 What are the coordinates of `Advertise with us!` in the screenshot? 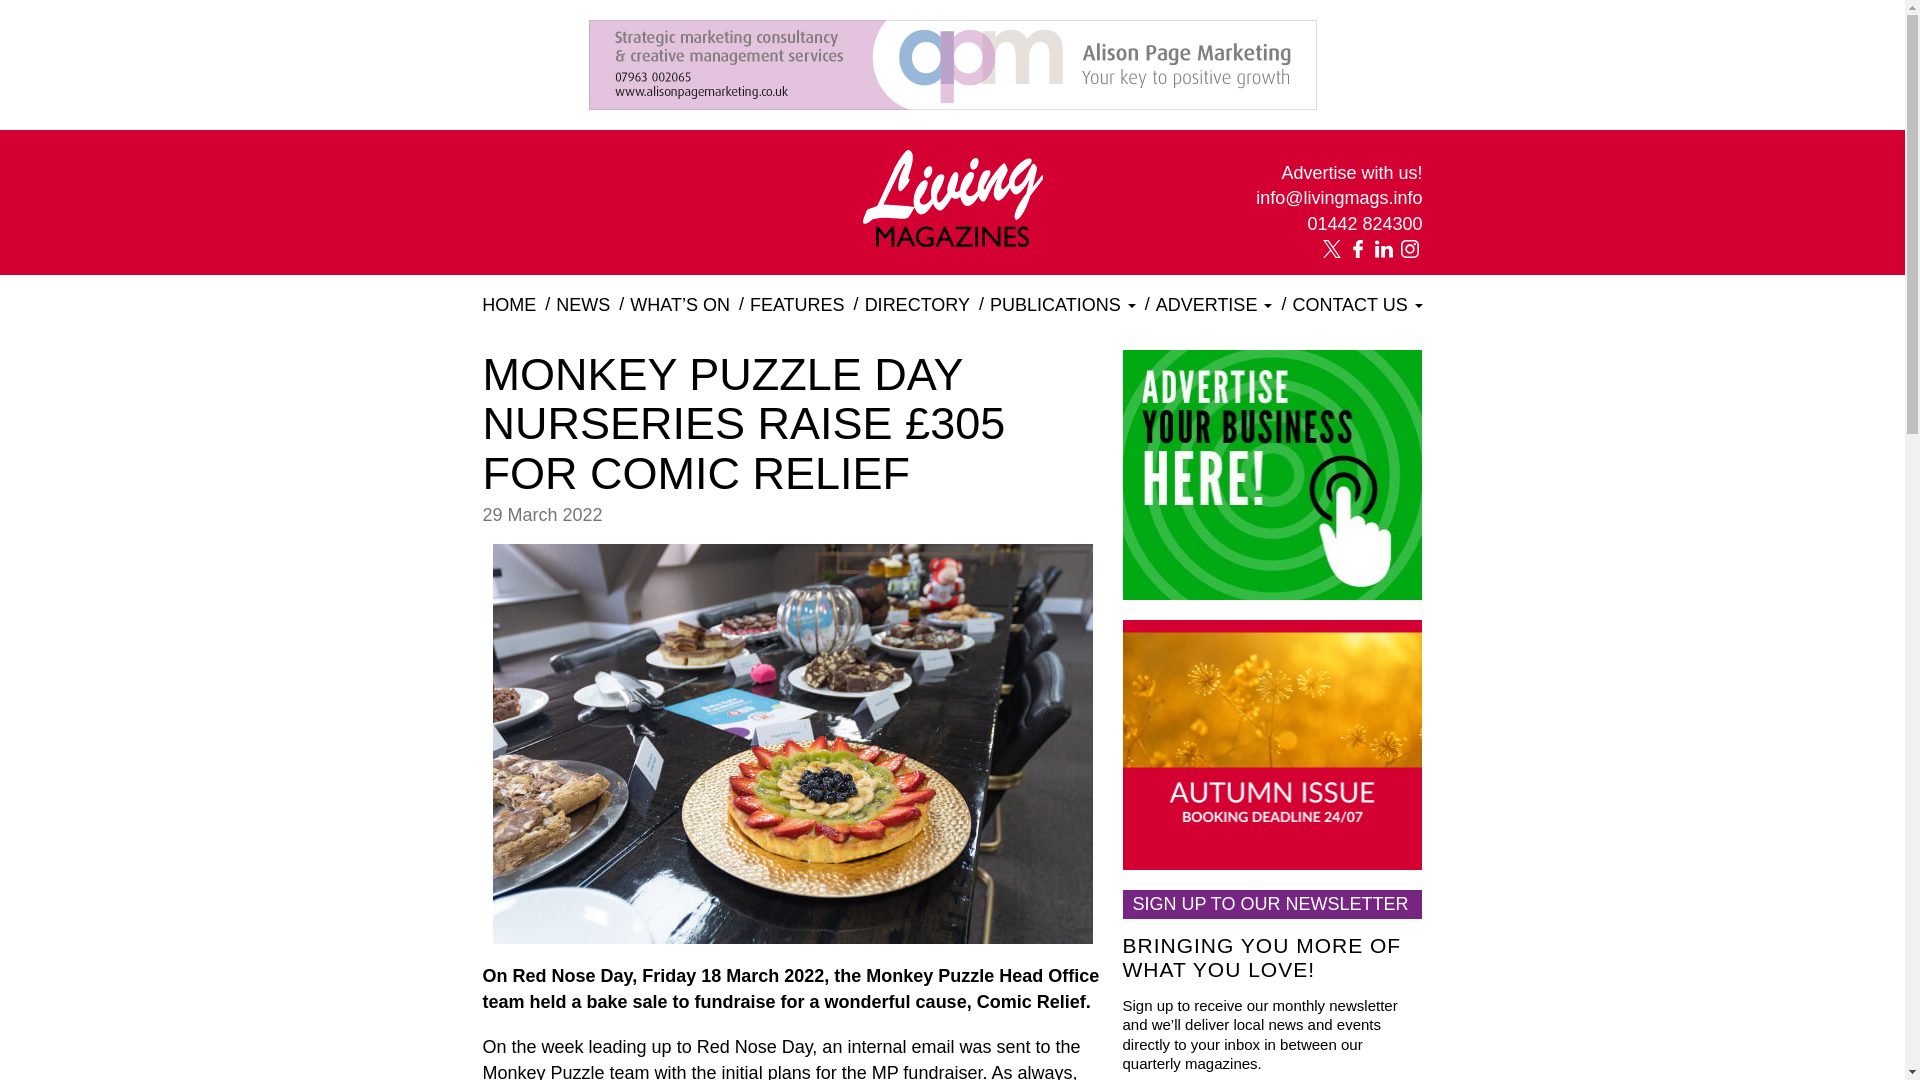 It's located at (1338, 173).